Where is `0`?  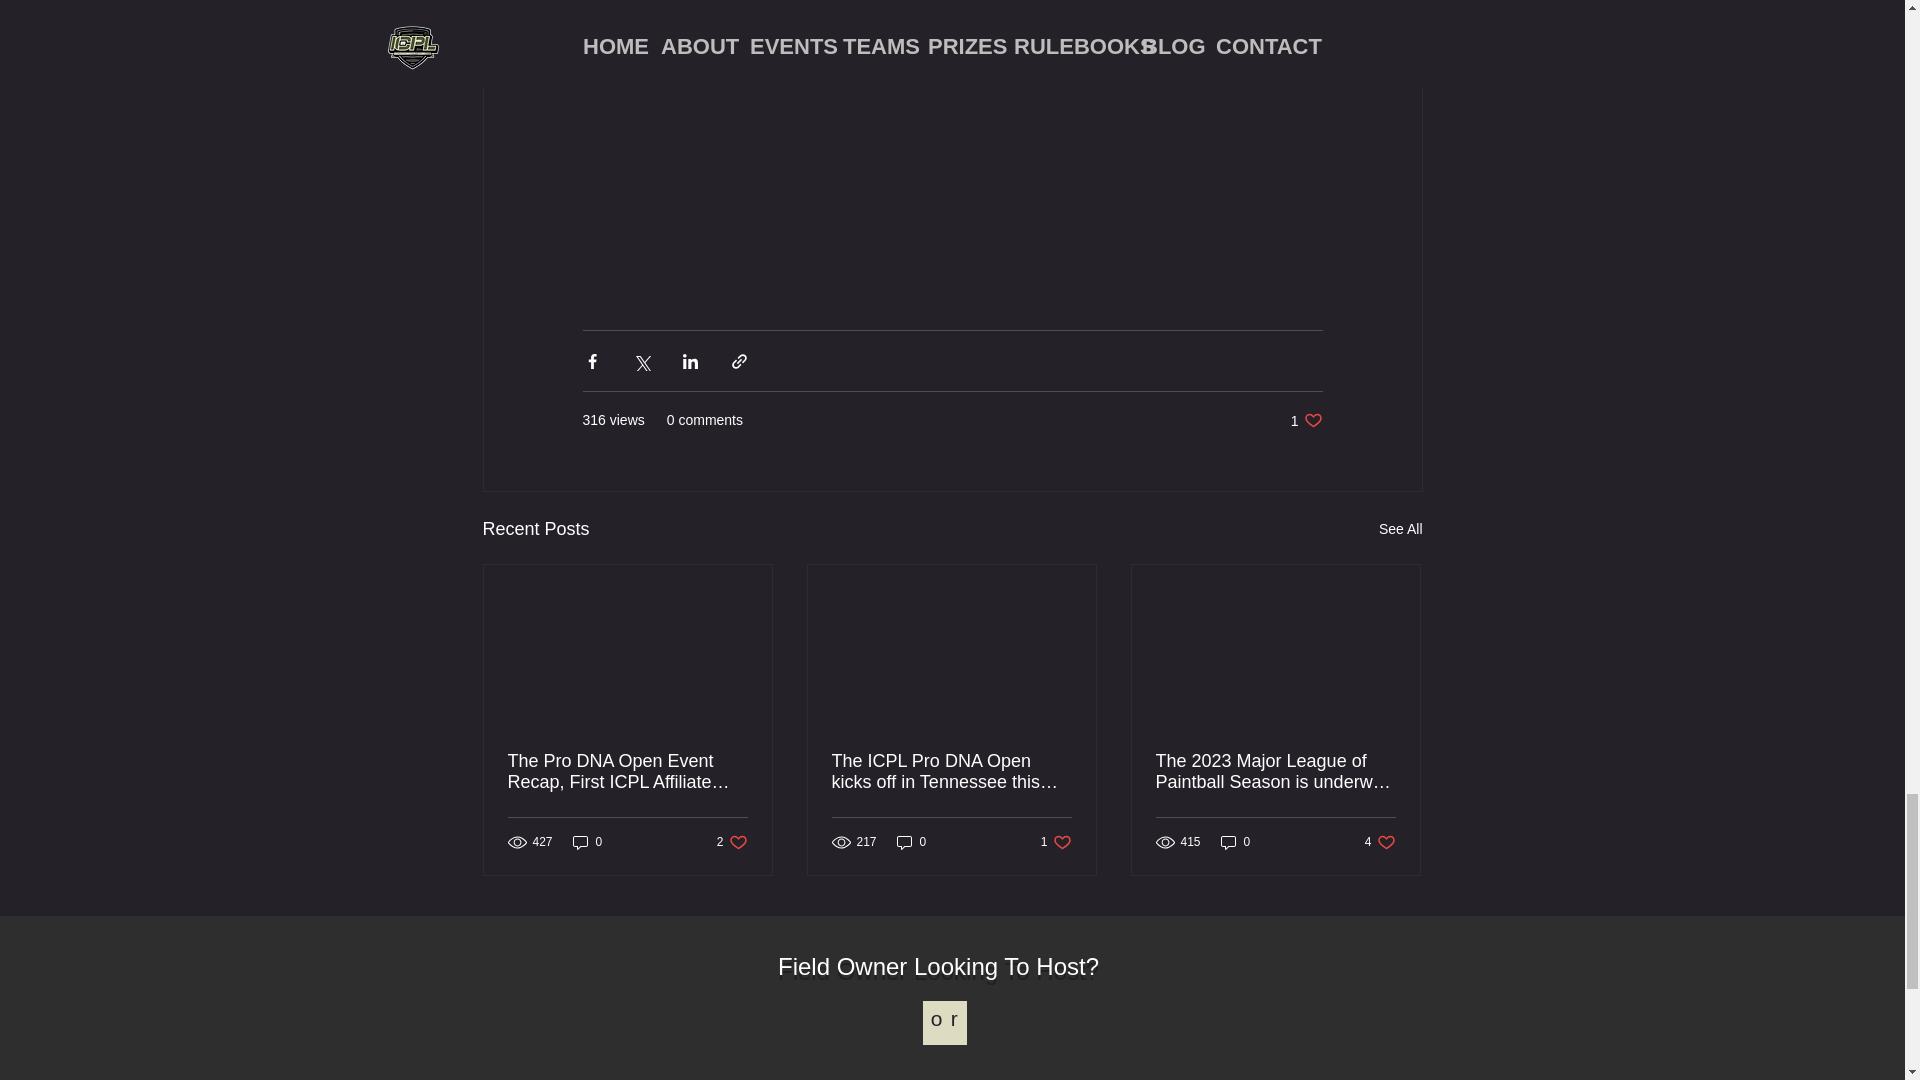 0 is located at coordinates (912, 841).